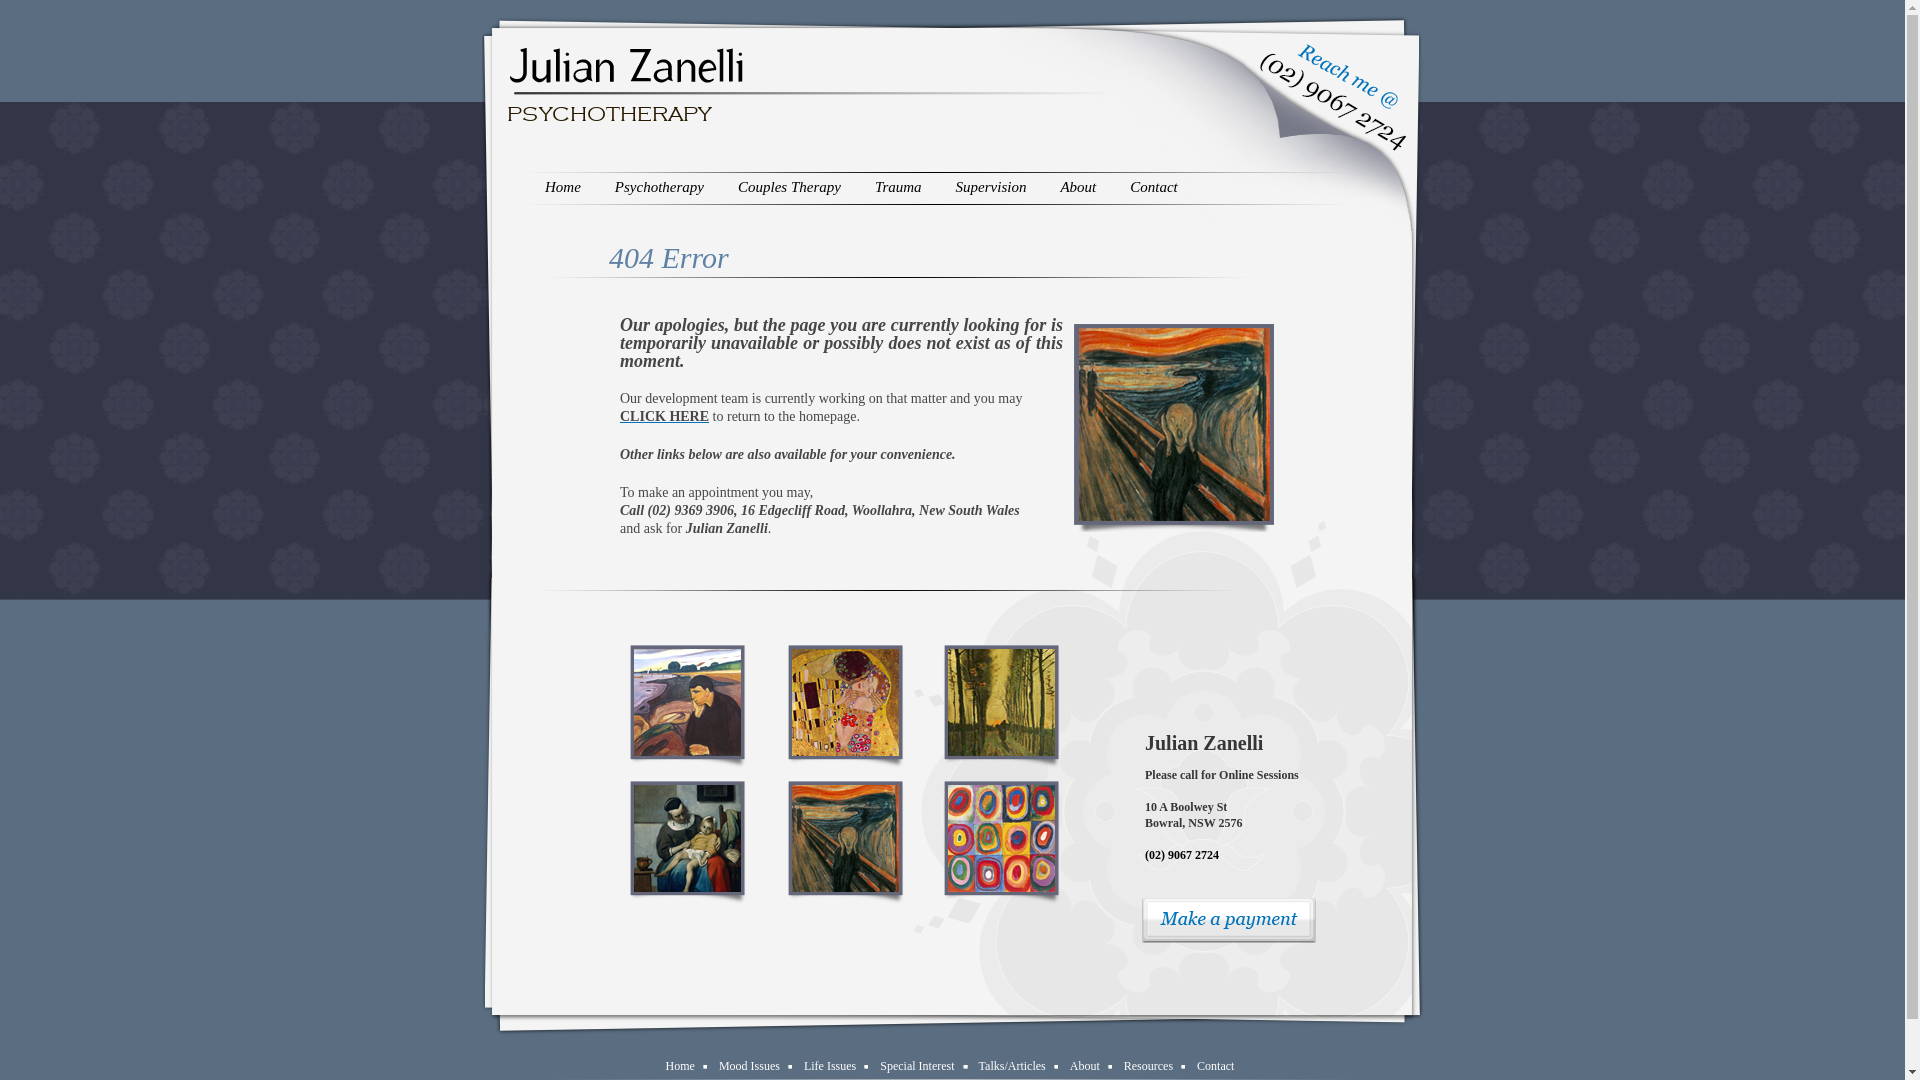 The image size is (1920, 1080). I want to click on CLICK HERE, so click(664, 416).